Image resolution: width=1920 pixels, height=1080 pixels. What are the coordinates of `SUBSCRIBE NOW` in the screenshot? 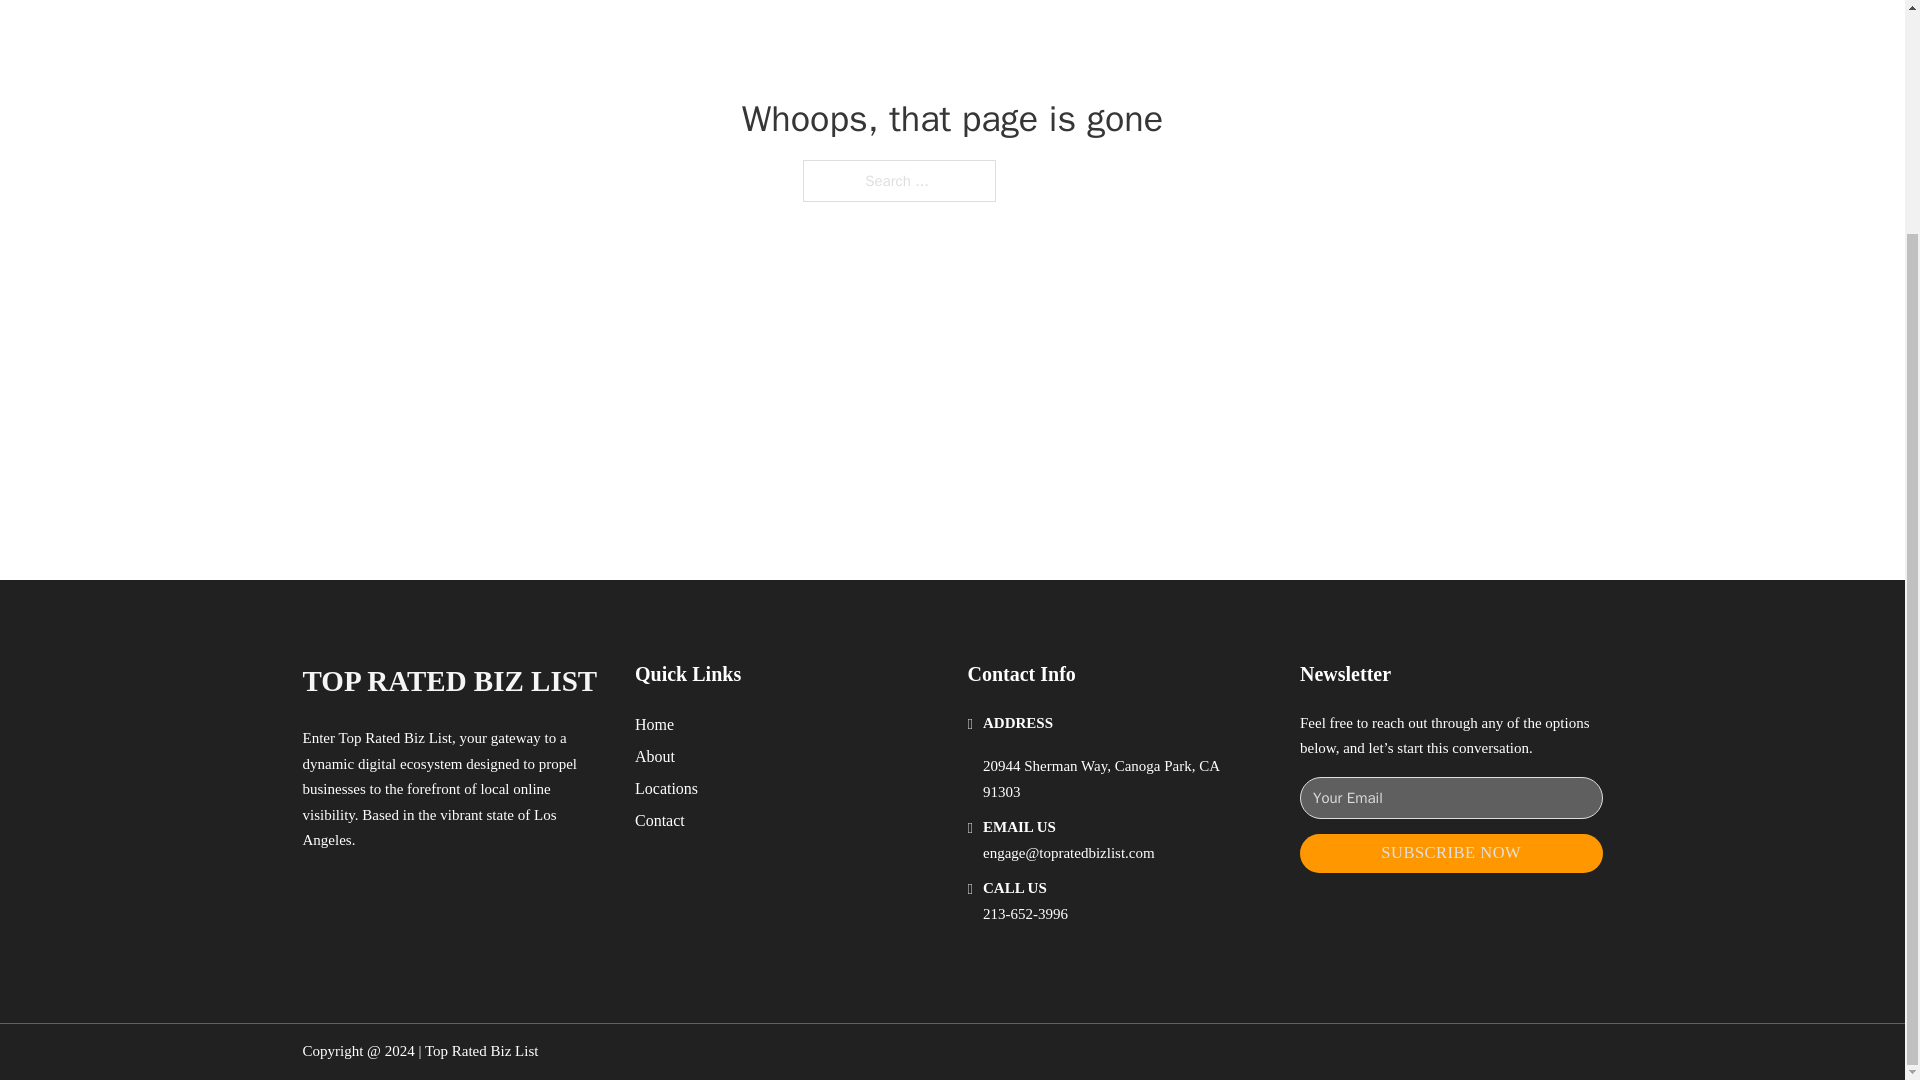 It's located at (1451, 852).